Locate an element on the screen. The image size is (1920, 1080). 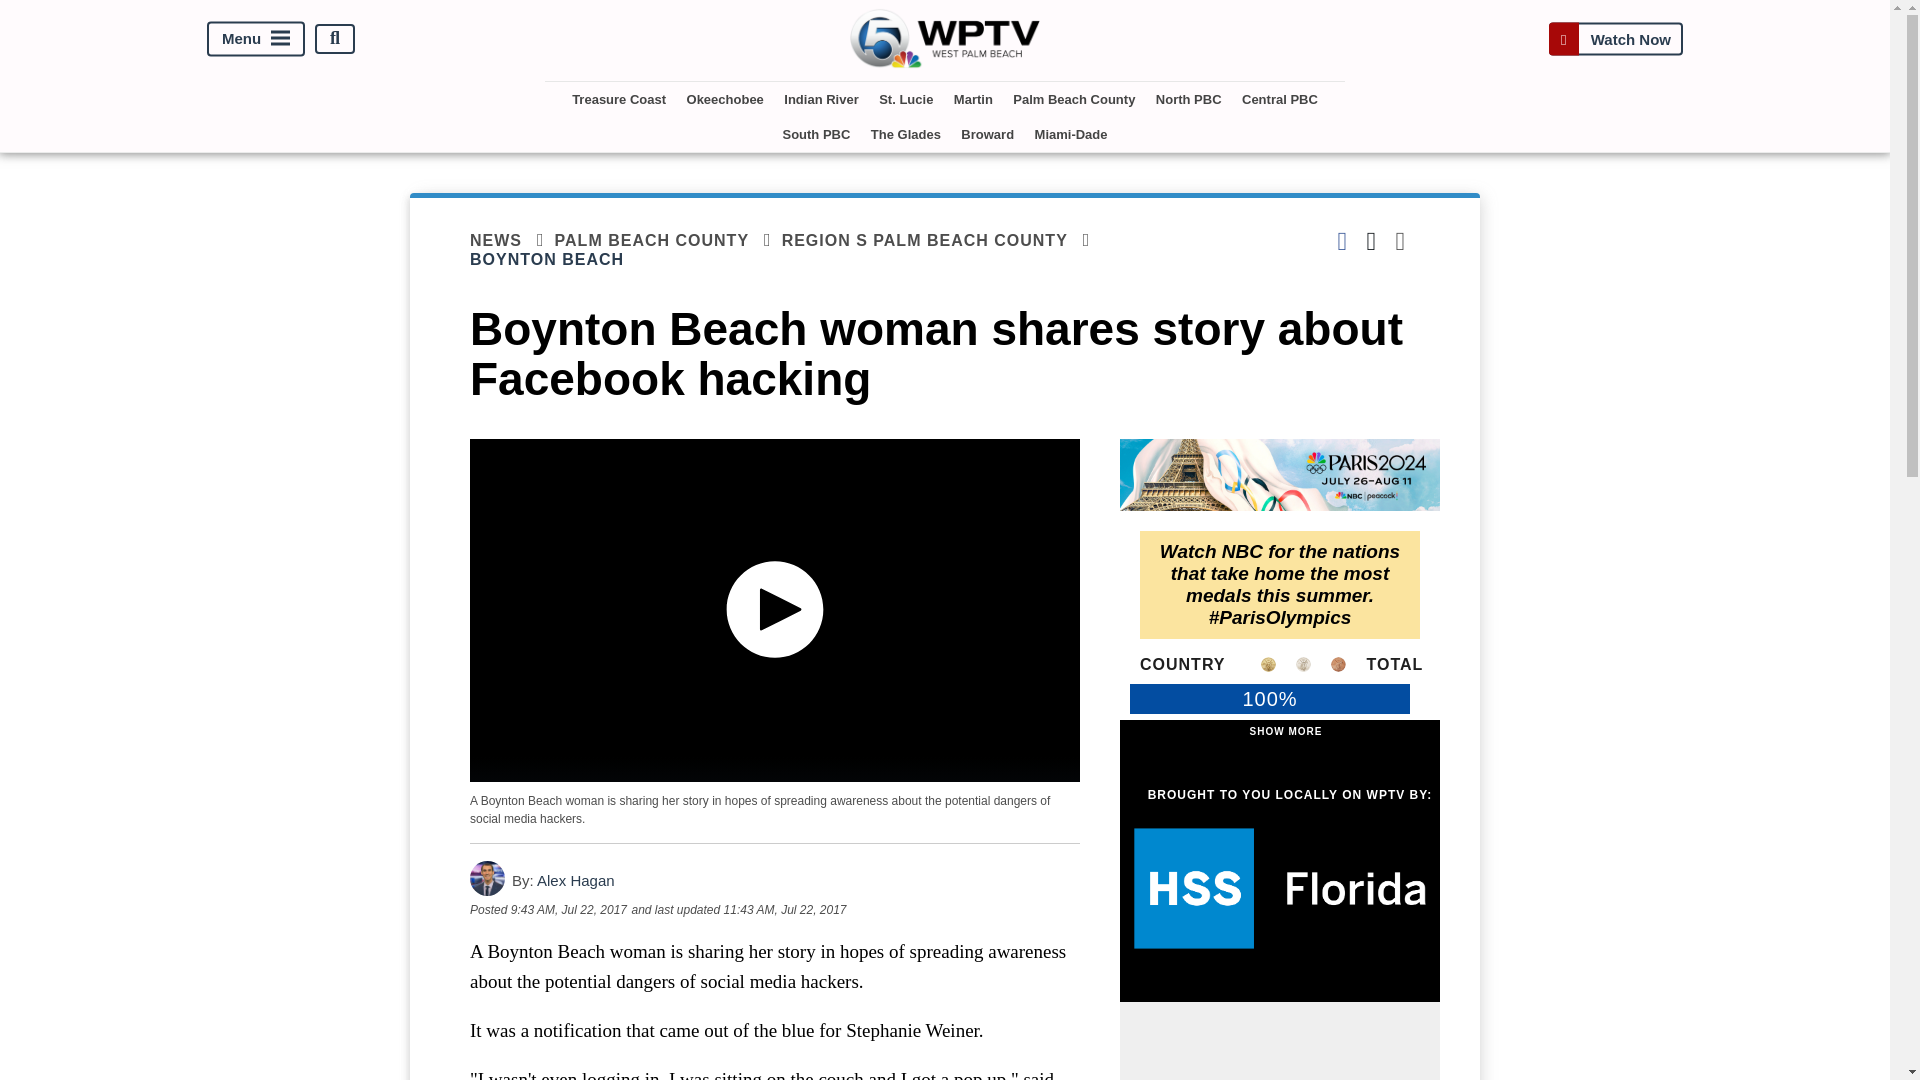
Menu is located at coordinates (256, 38).